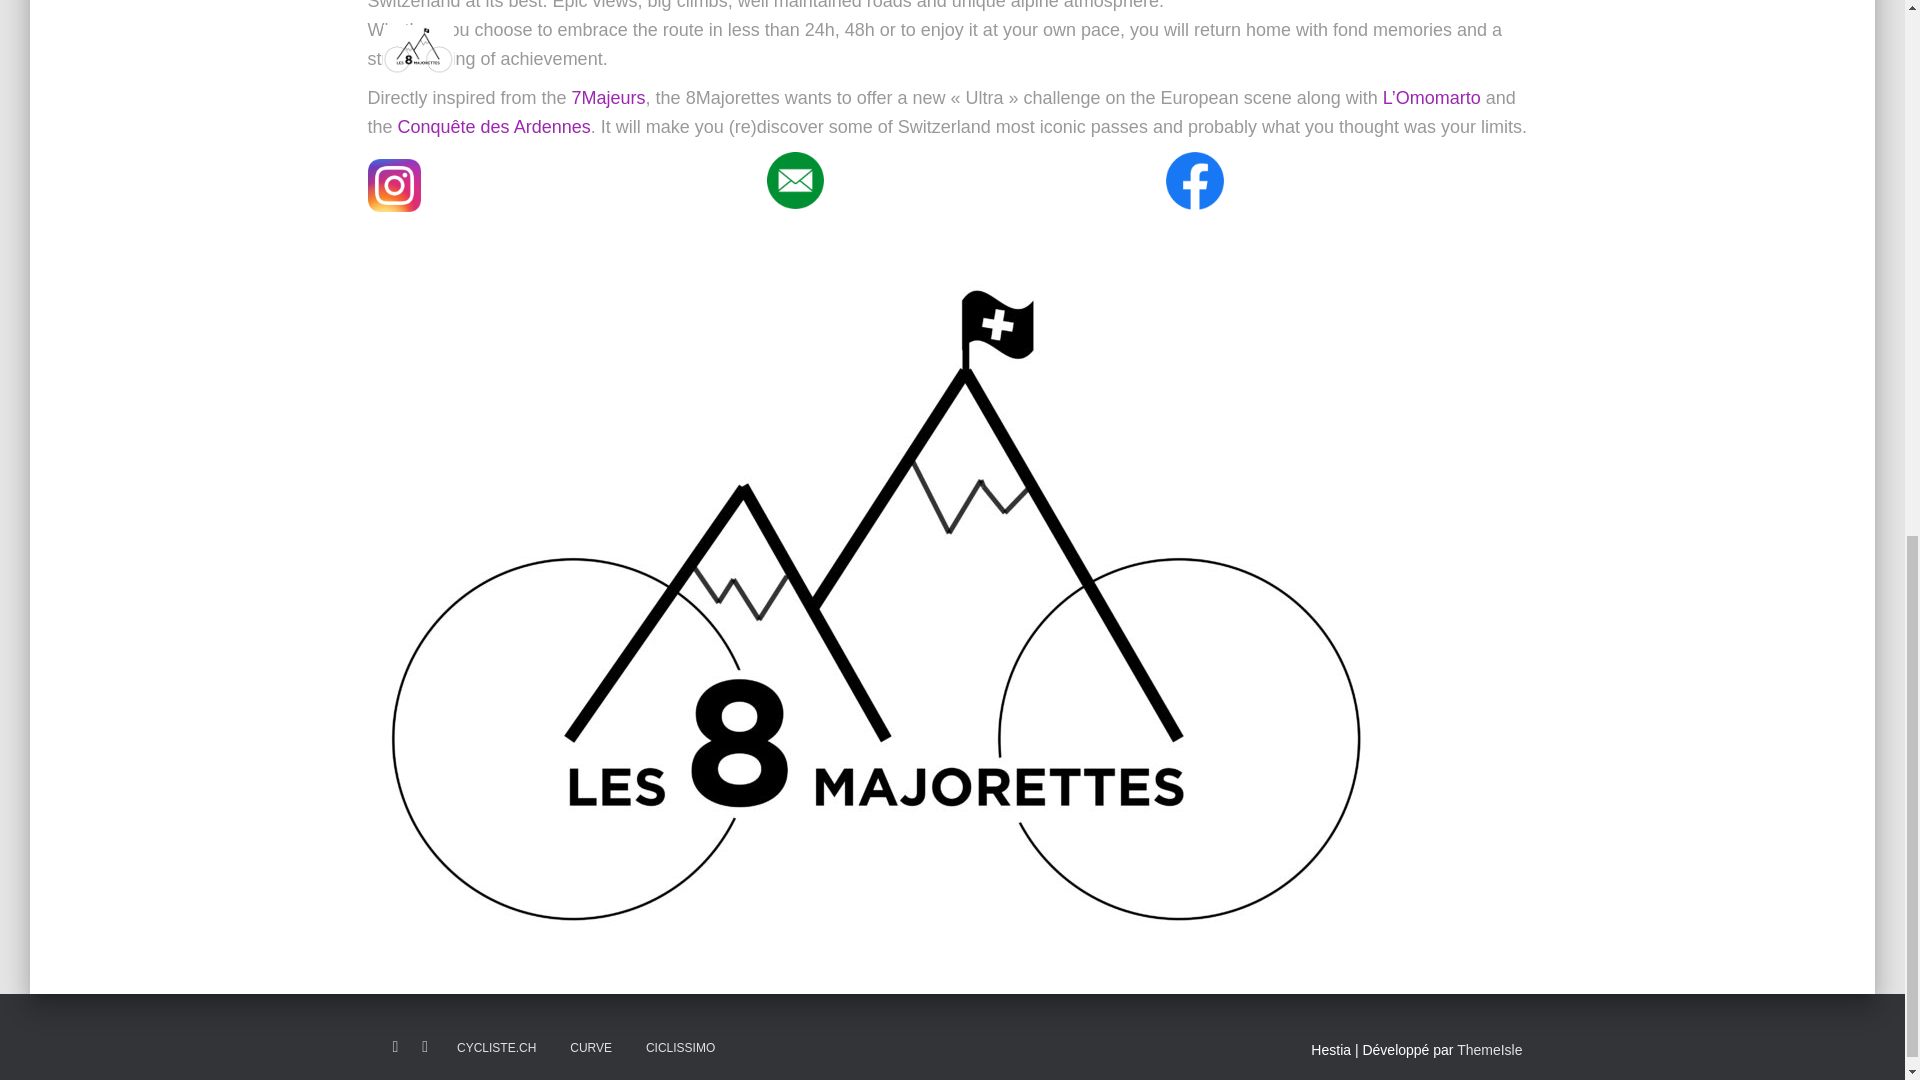  I want to click on CURVE, so click(590, 1048).